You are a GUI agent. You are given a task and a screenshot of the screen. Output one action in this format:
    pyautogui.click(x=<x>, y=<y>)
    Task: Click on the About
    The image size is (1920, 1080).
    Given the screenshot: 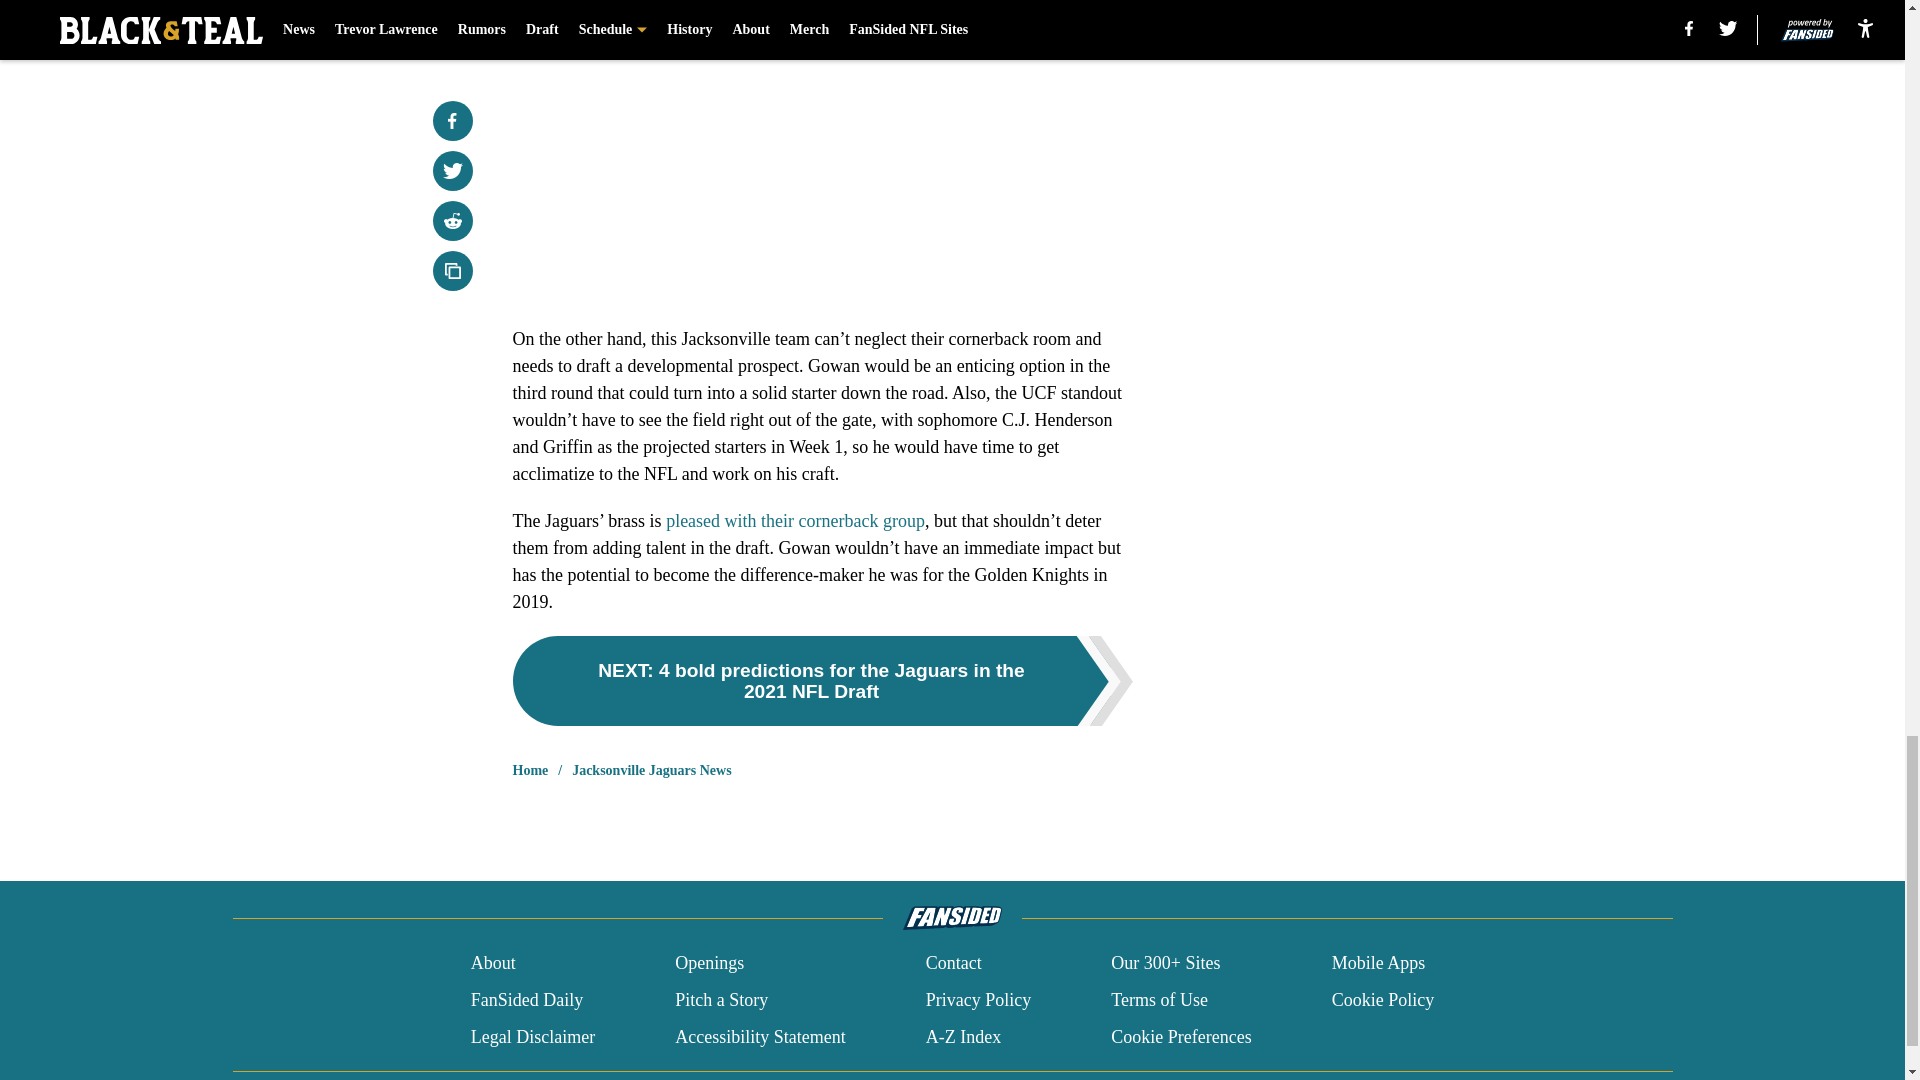 What is the action you would take?
    pyautogui.click(x=493, y=964)
    